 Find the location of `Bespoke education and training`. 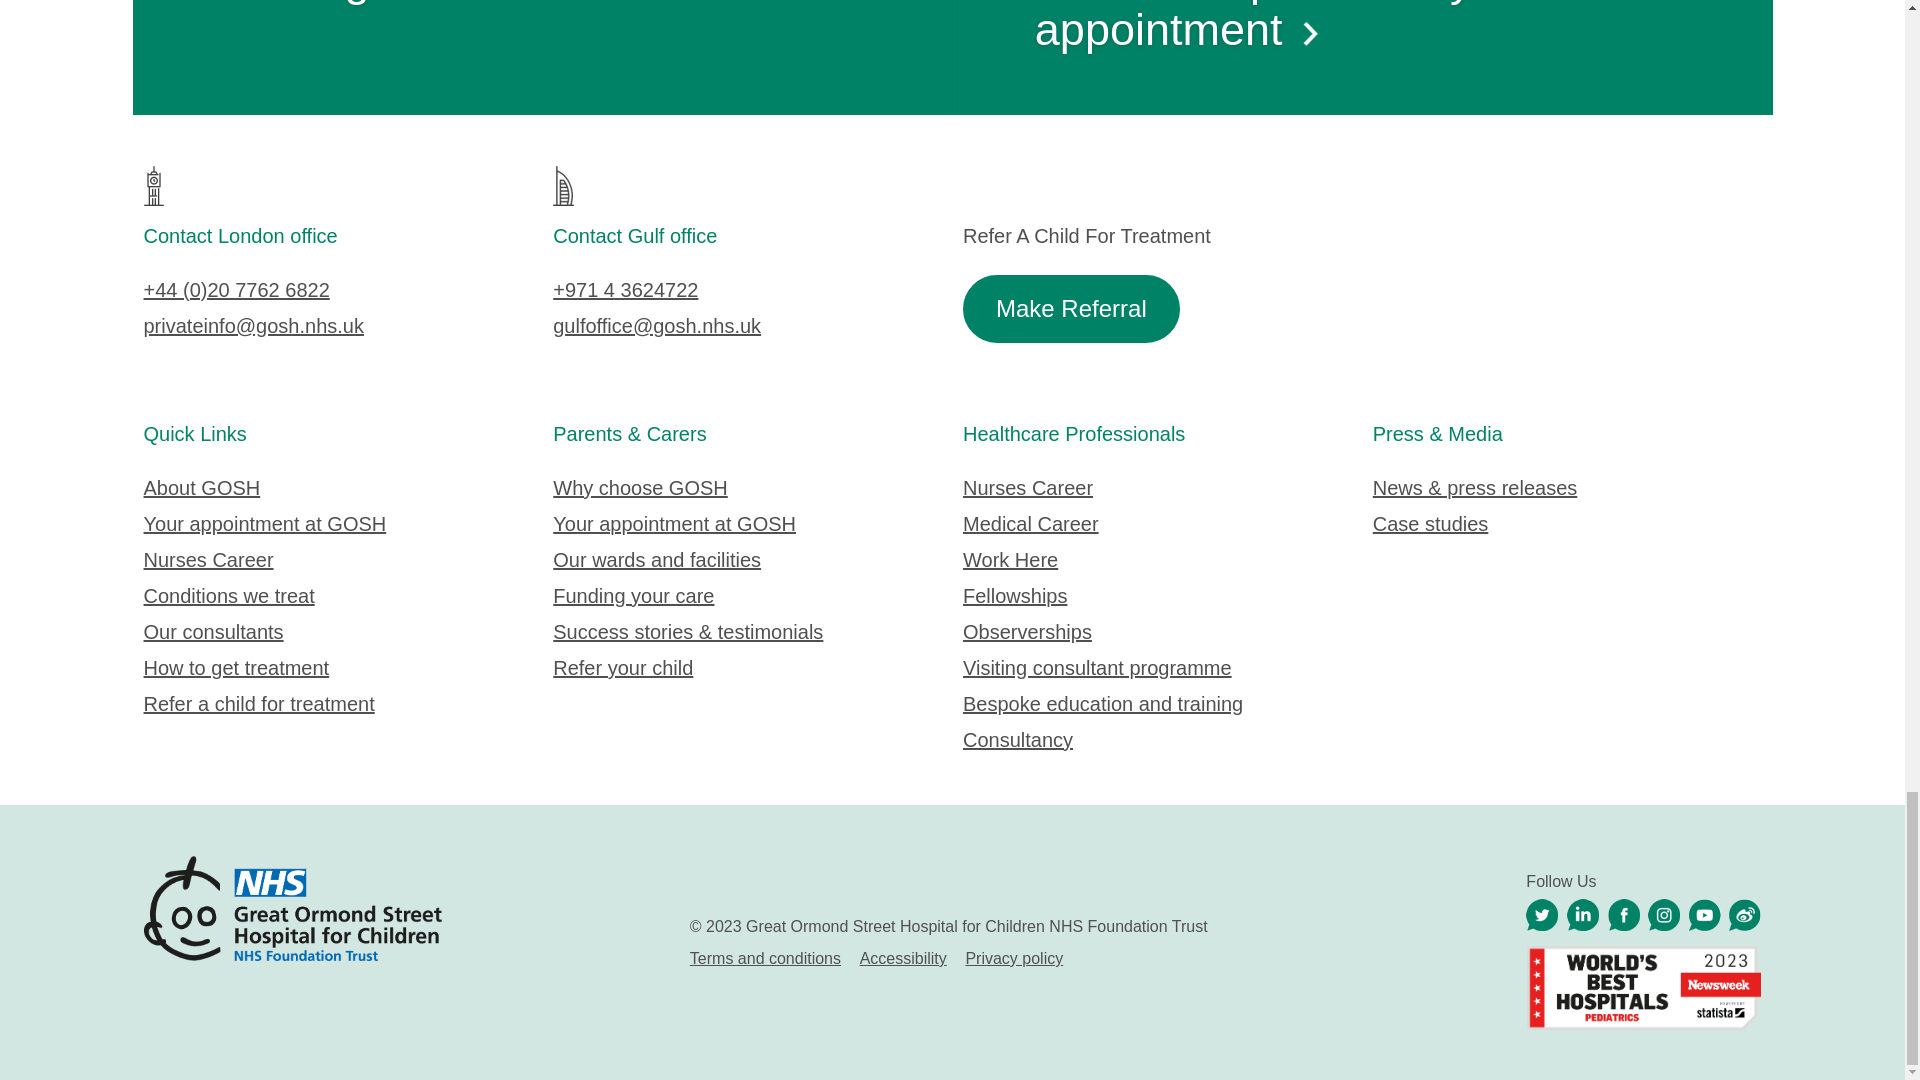

Bespoke education and training is located at coordinates (1102, 704).